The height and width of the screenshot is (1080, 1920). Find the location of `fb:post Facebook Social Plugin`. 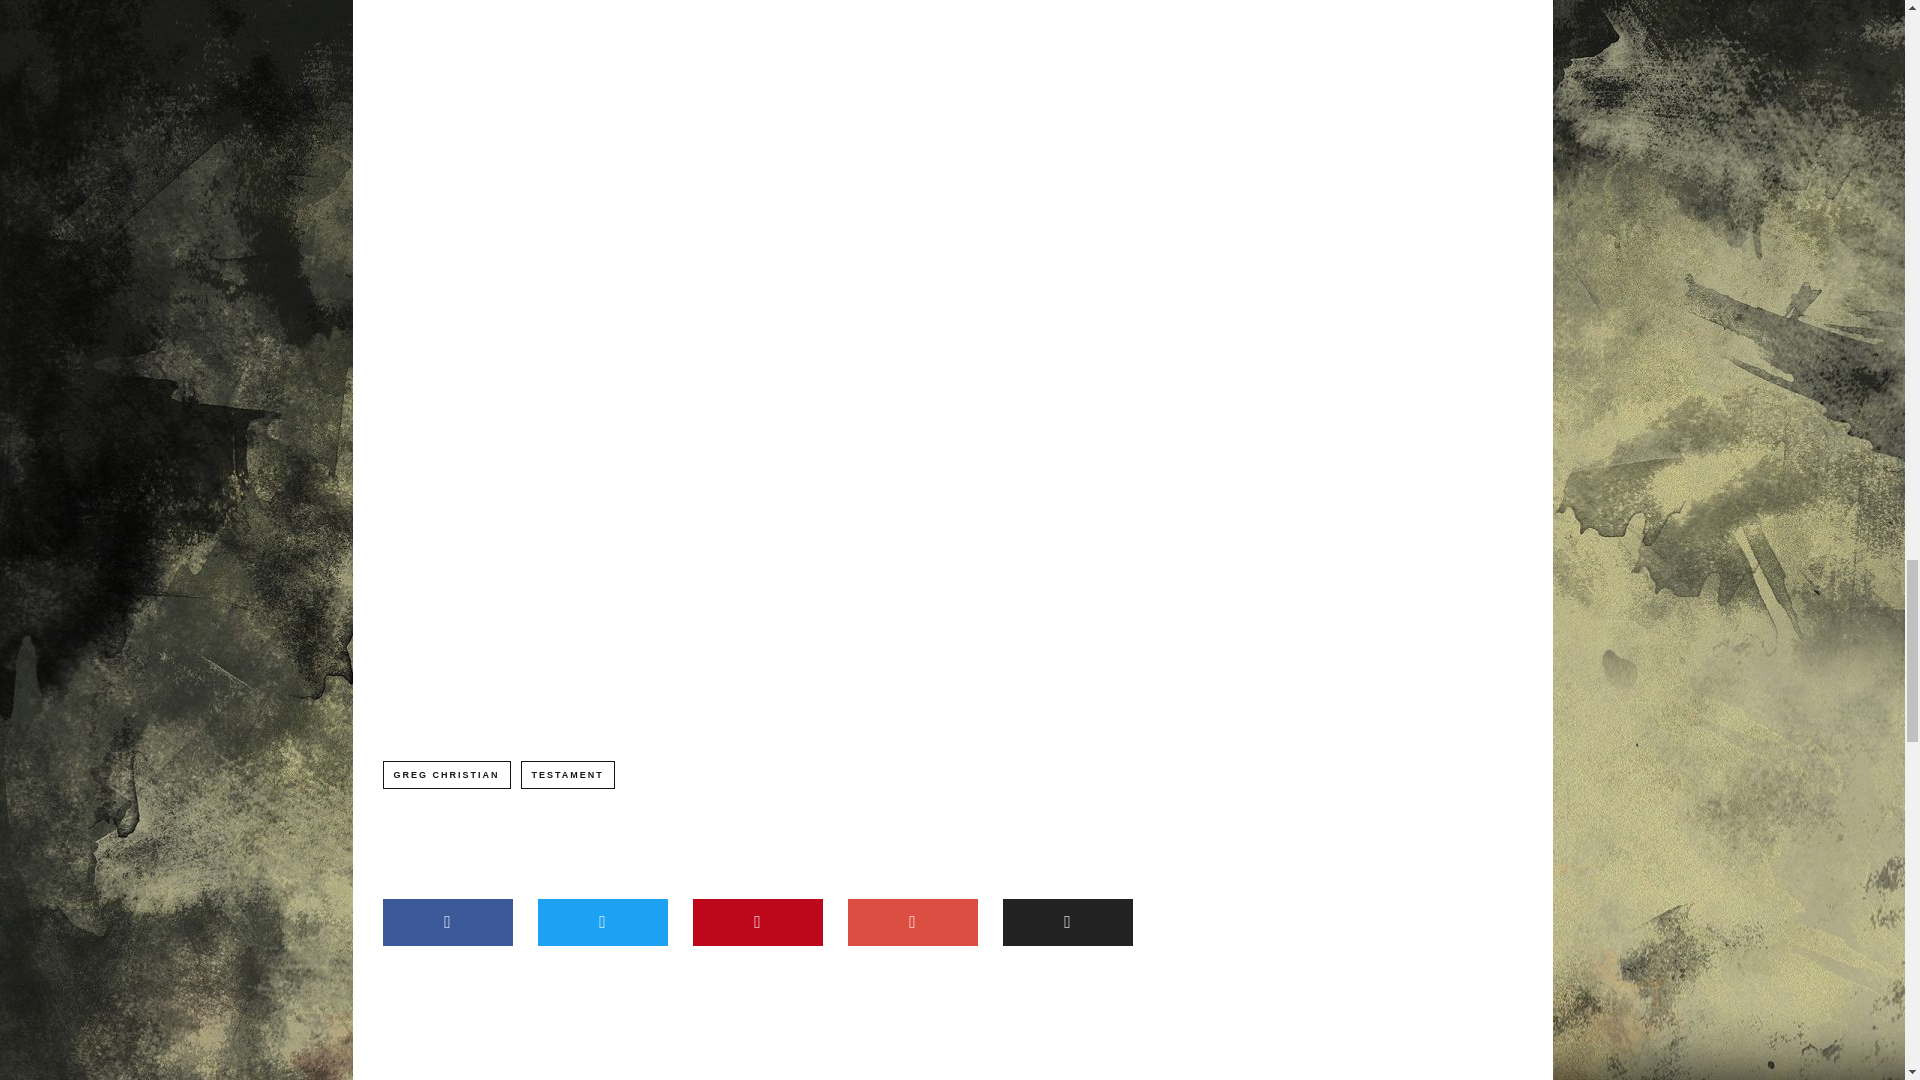

fb:post Facebook Social Plugin is located at coordinates (700, 264).